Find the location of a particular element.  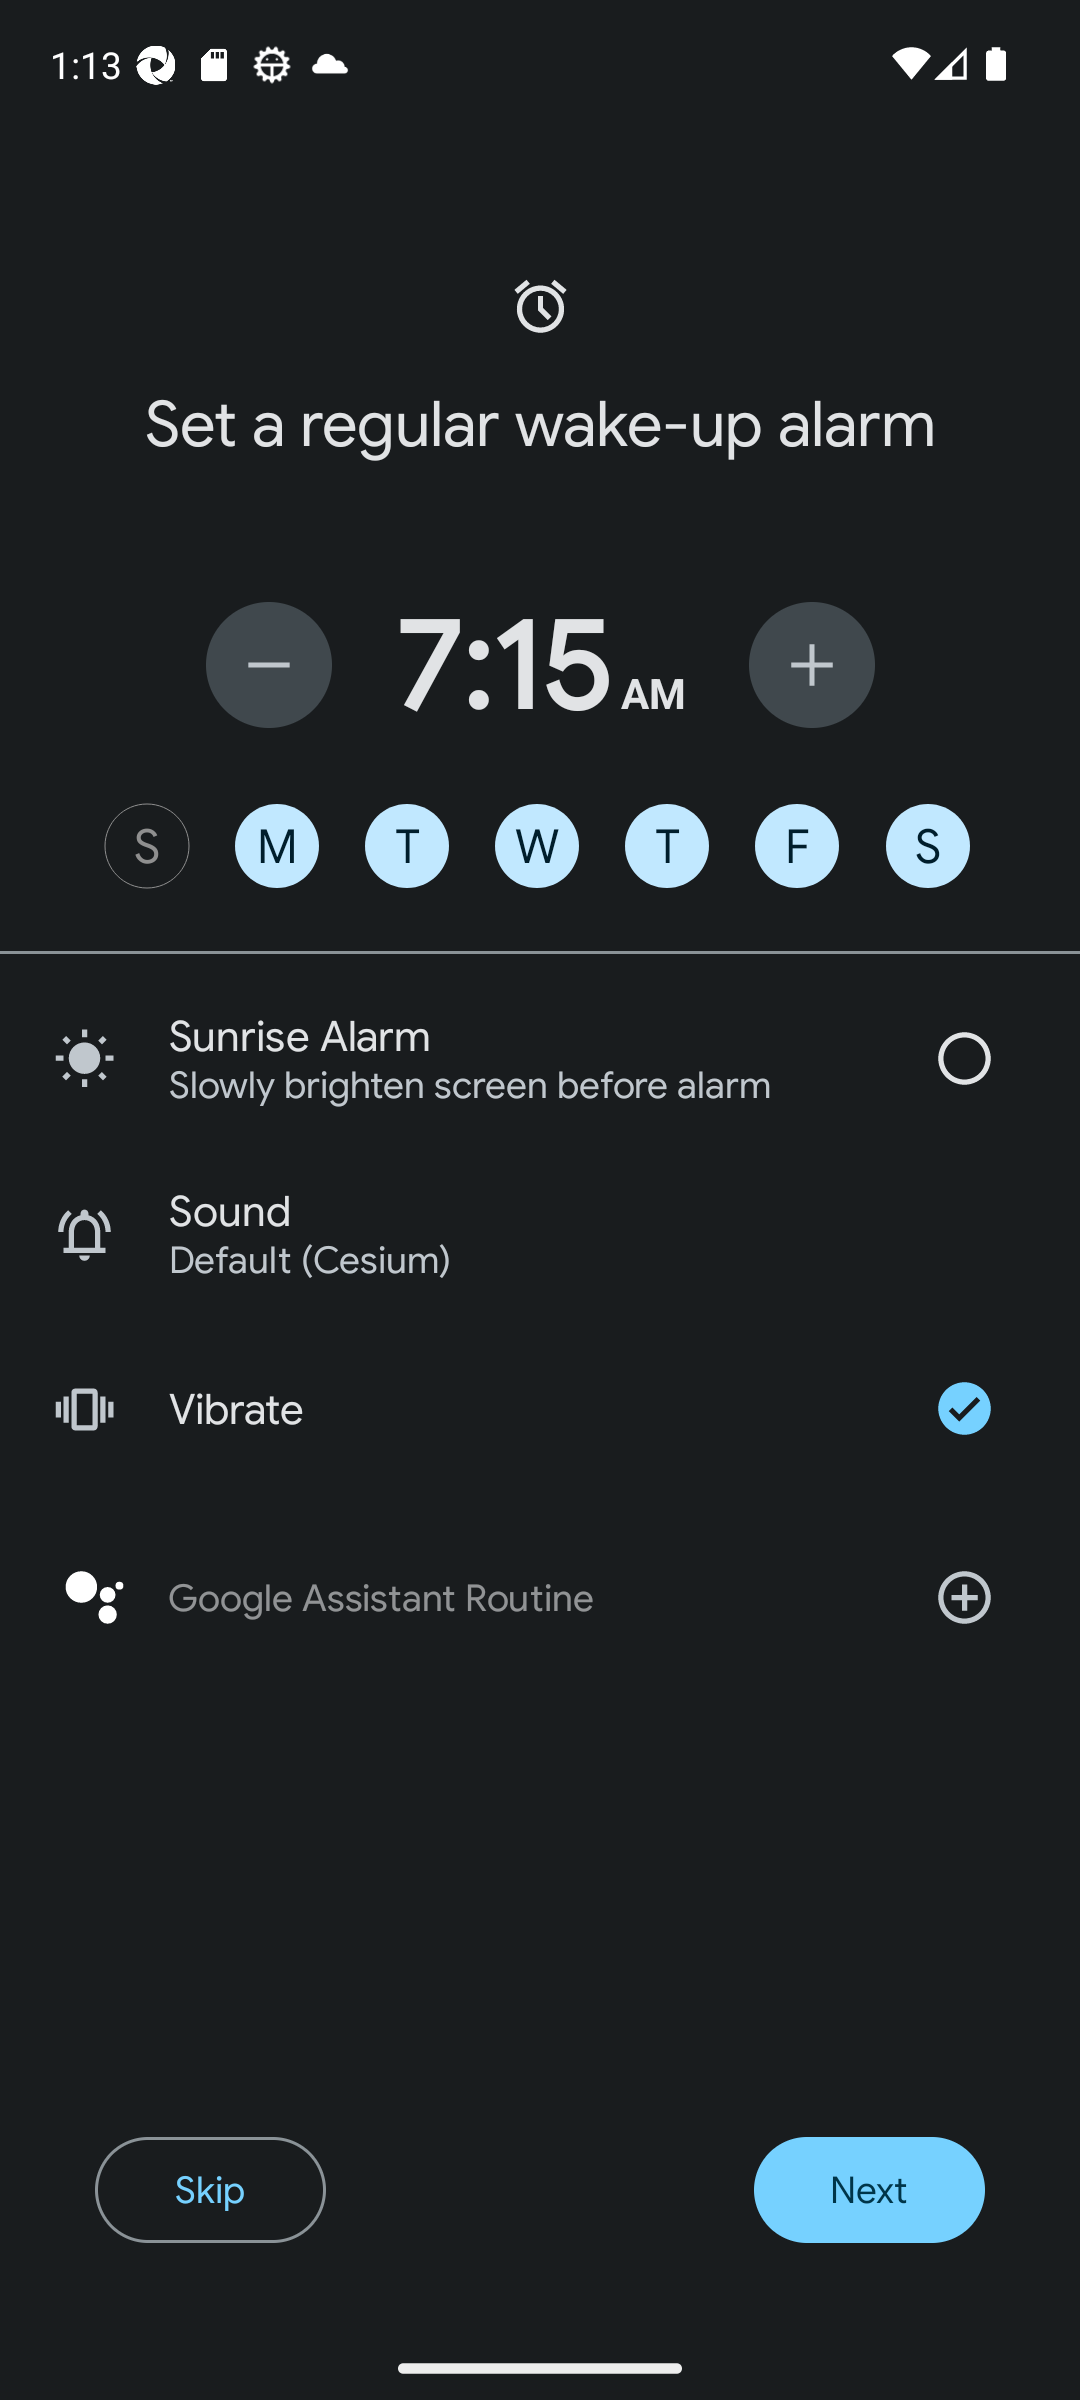

S Saturday is located at coordinates (928, 846).